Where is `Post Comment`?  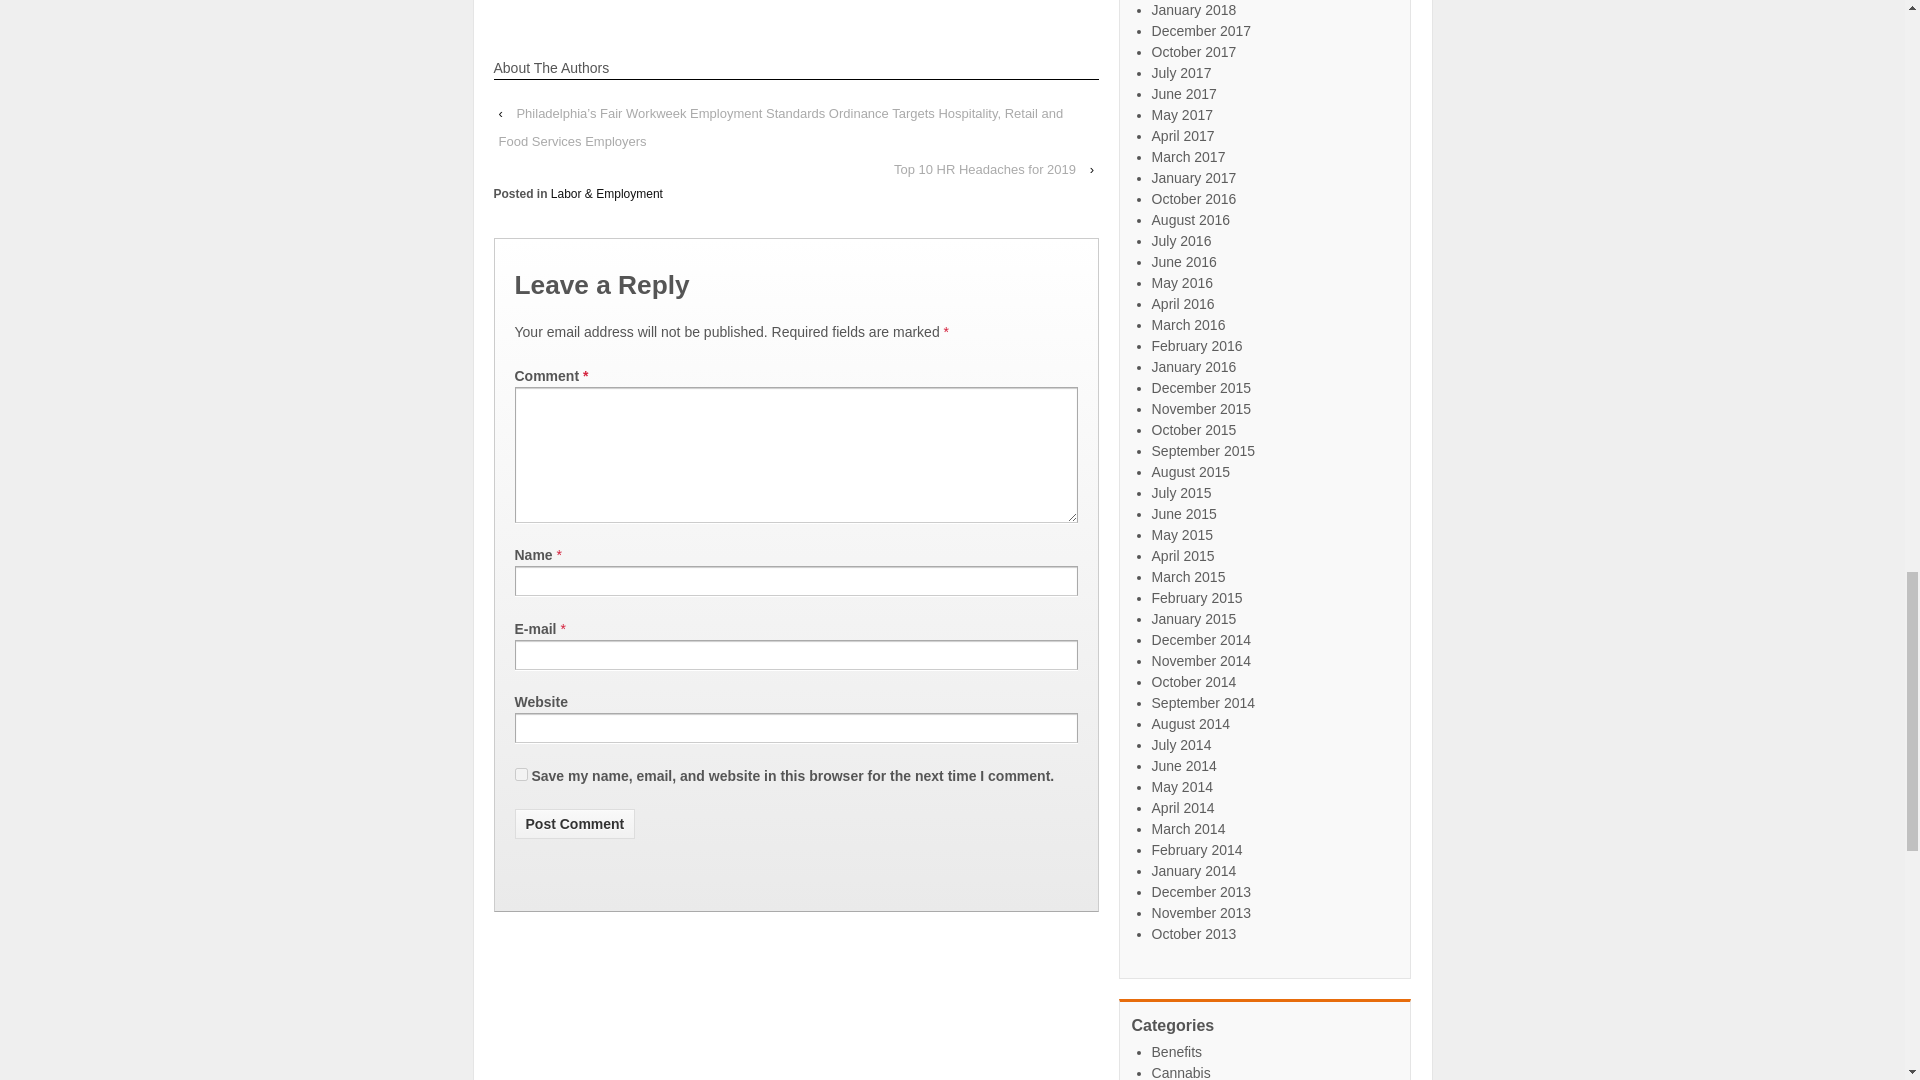 Post Comment is located at coordinates (574, 824).